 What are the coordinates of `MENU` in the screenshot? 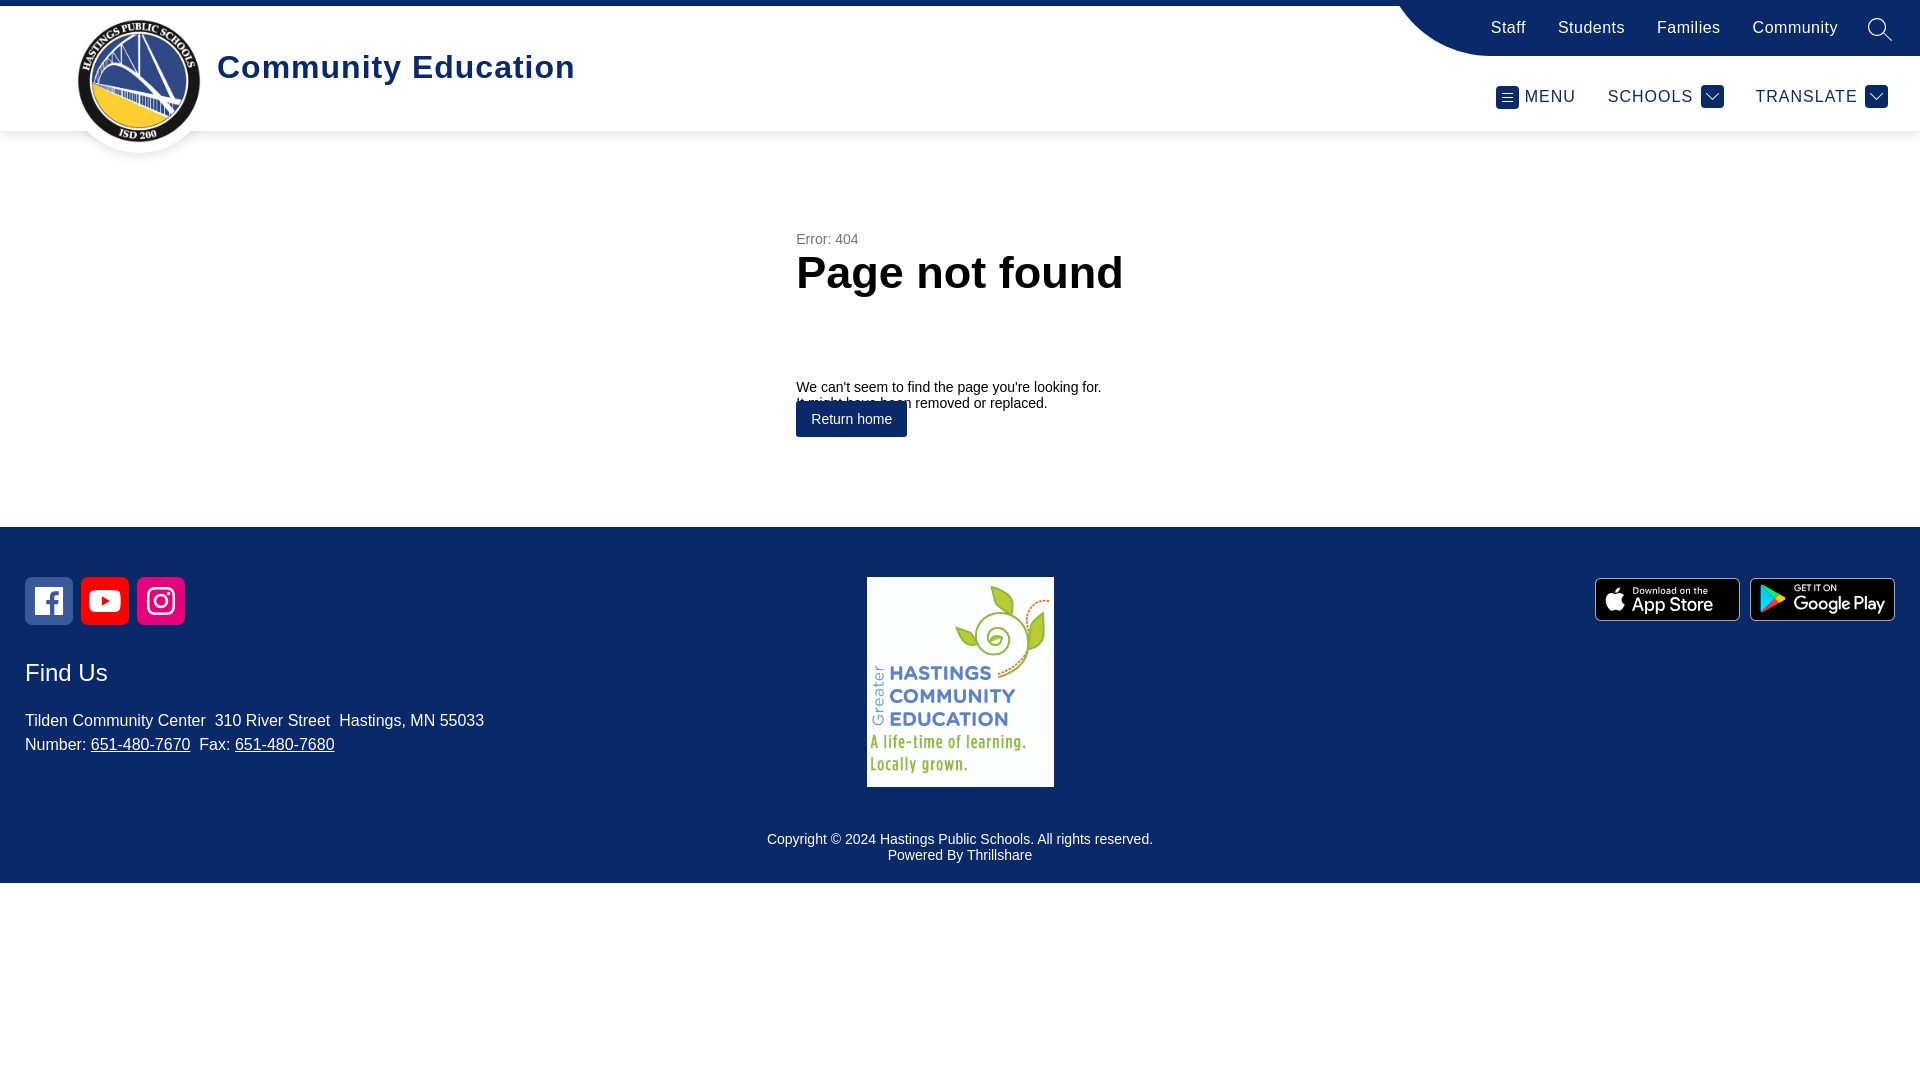 It's located at (1534, 96).